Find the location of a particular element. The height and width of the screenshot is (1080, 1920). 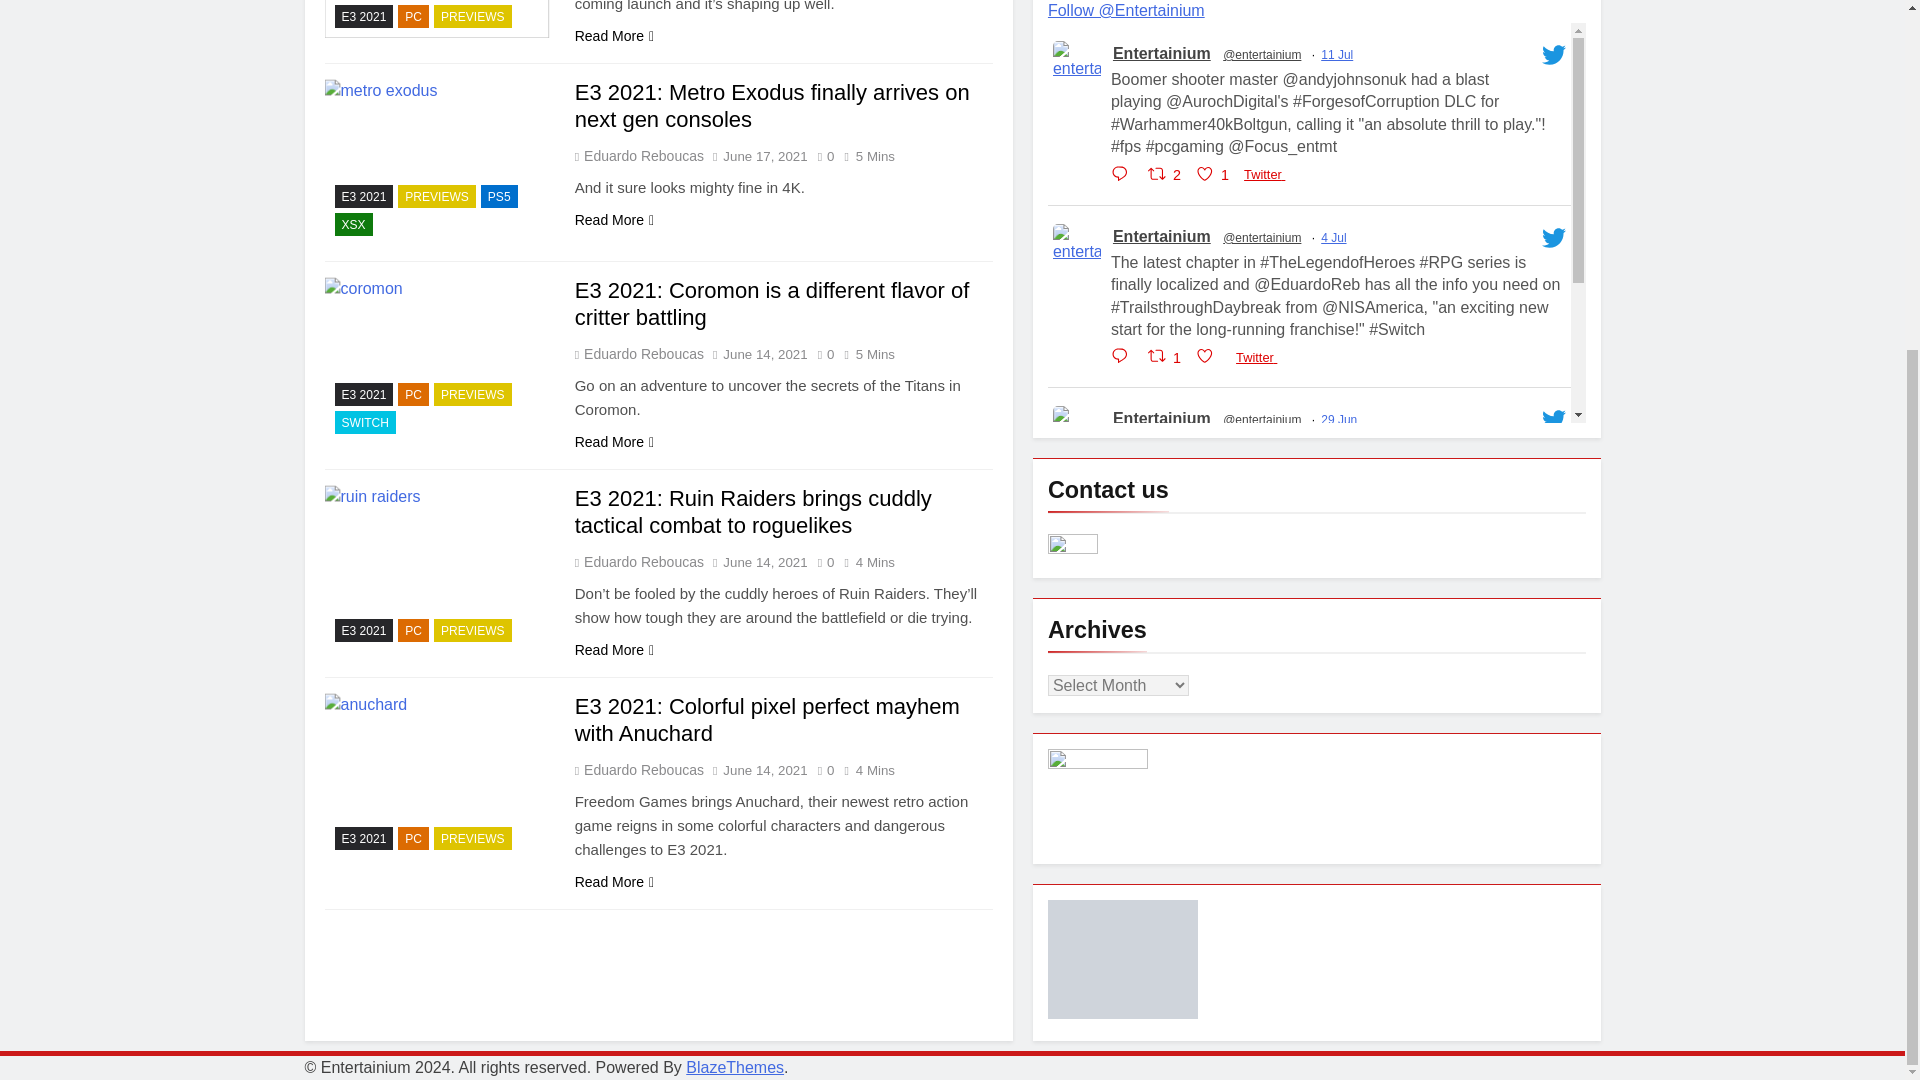

Read More is located at coordinates (614, 220).